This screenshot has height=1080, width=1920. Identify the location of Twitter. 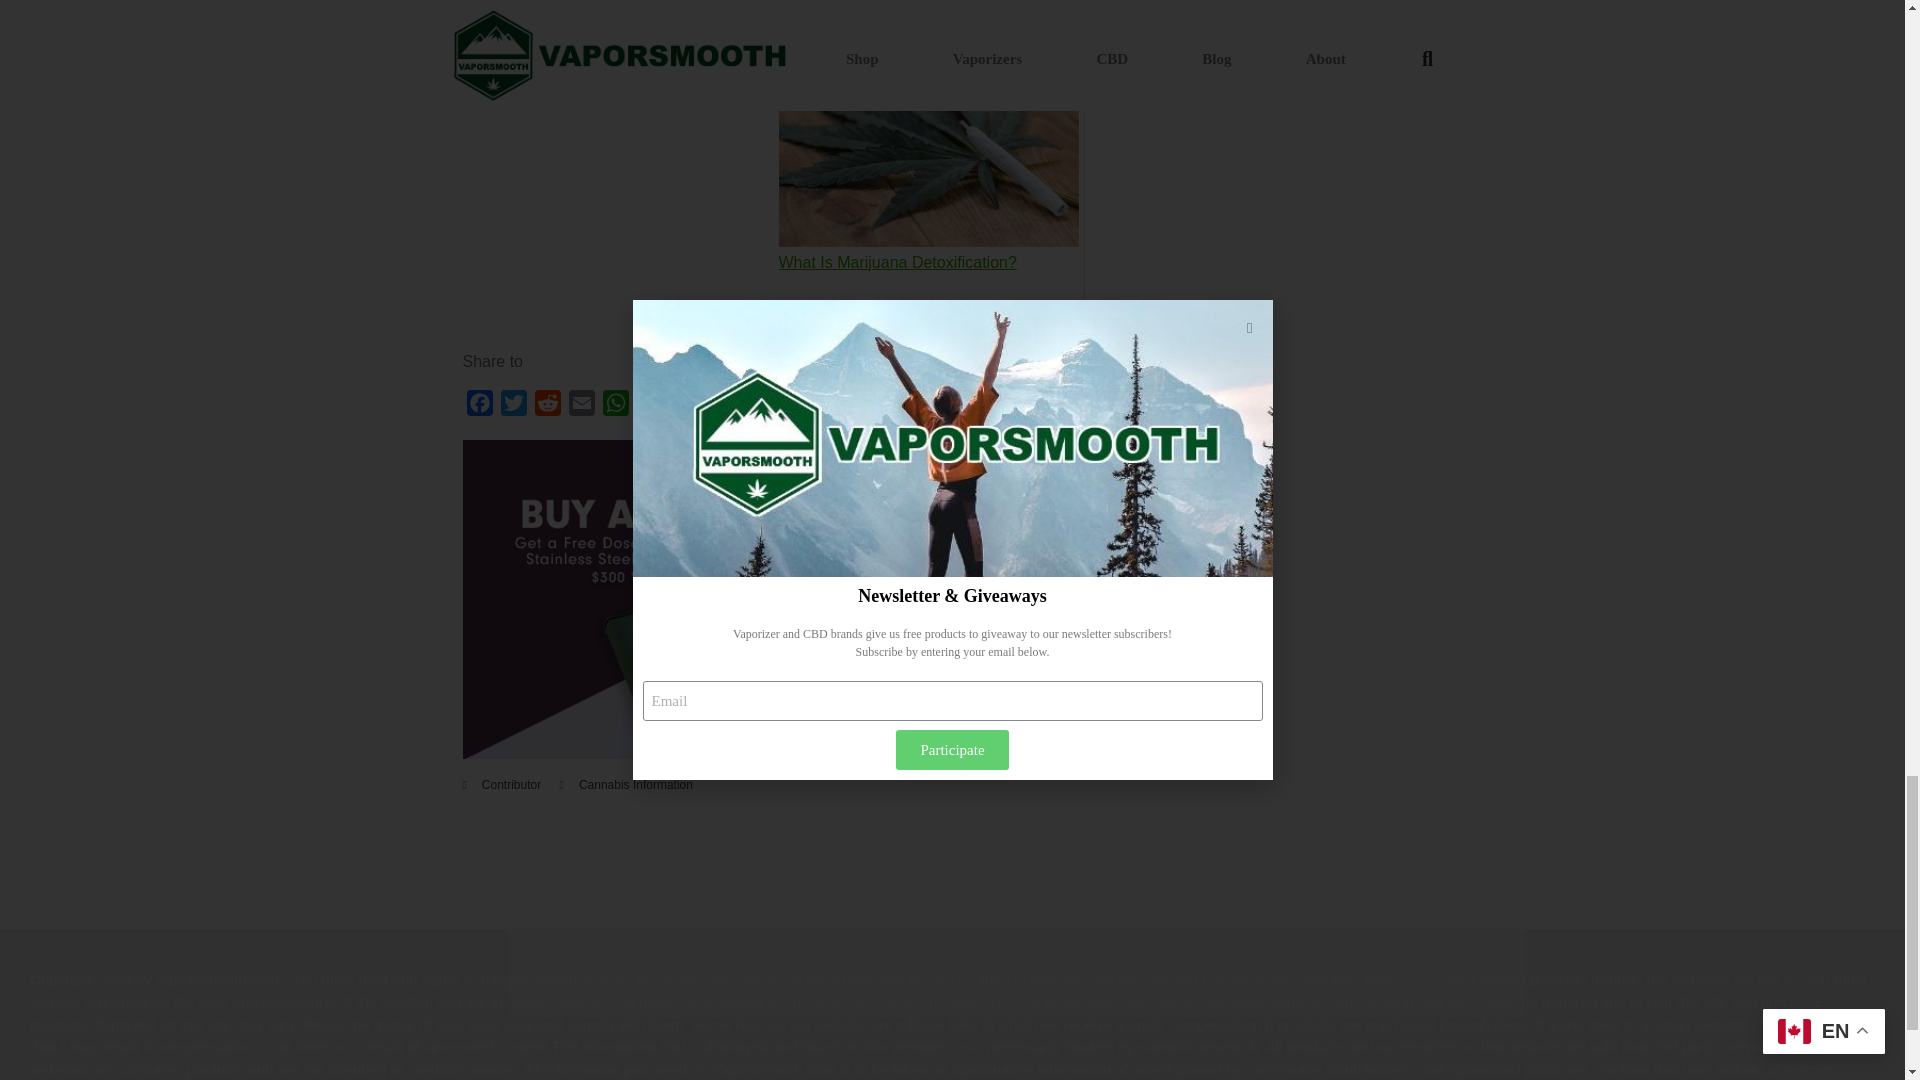
(512, 406).